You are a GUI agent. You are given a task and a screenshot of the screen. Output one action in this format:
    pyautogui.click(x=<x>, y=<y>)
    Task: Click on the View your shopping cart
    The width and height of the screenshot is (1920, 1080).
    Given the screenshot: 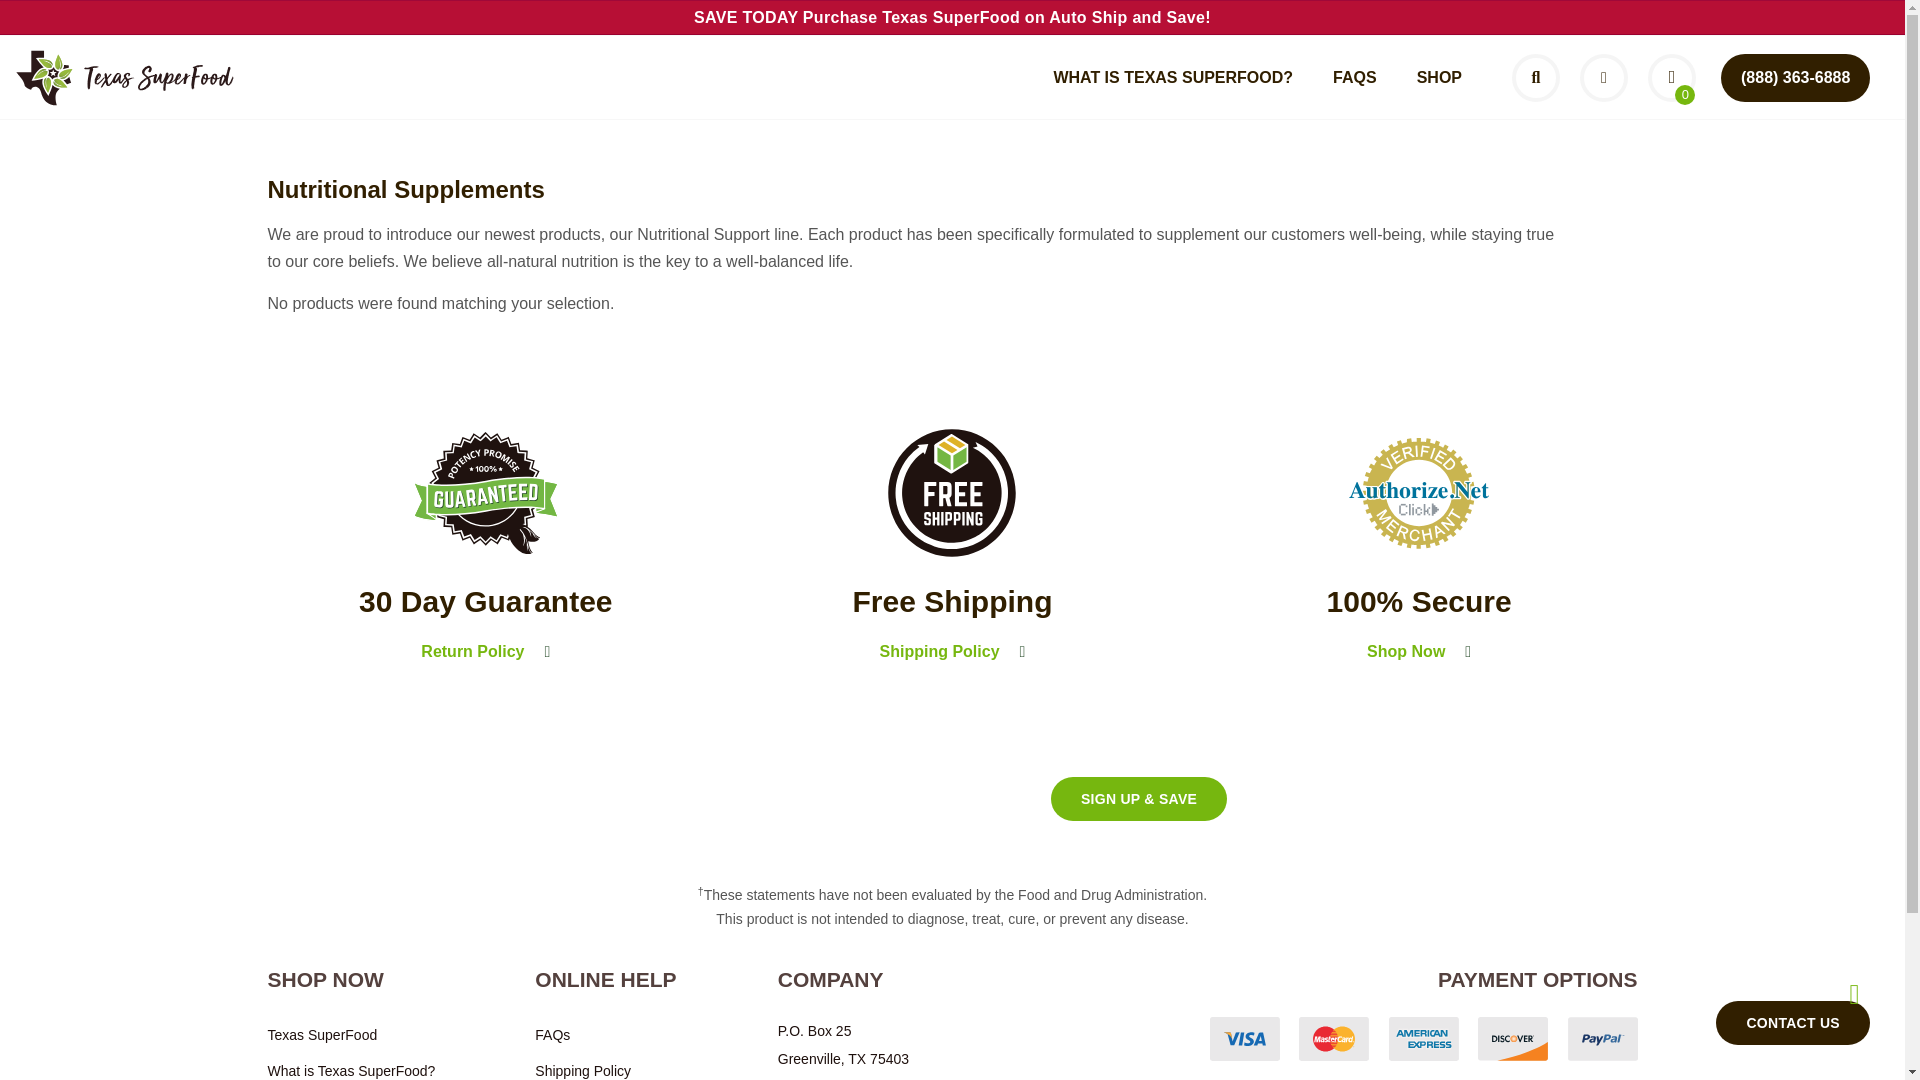 What is the action you would take?
    pyautogui.click(x=1671, y=78)
    